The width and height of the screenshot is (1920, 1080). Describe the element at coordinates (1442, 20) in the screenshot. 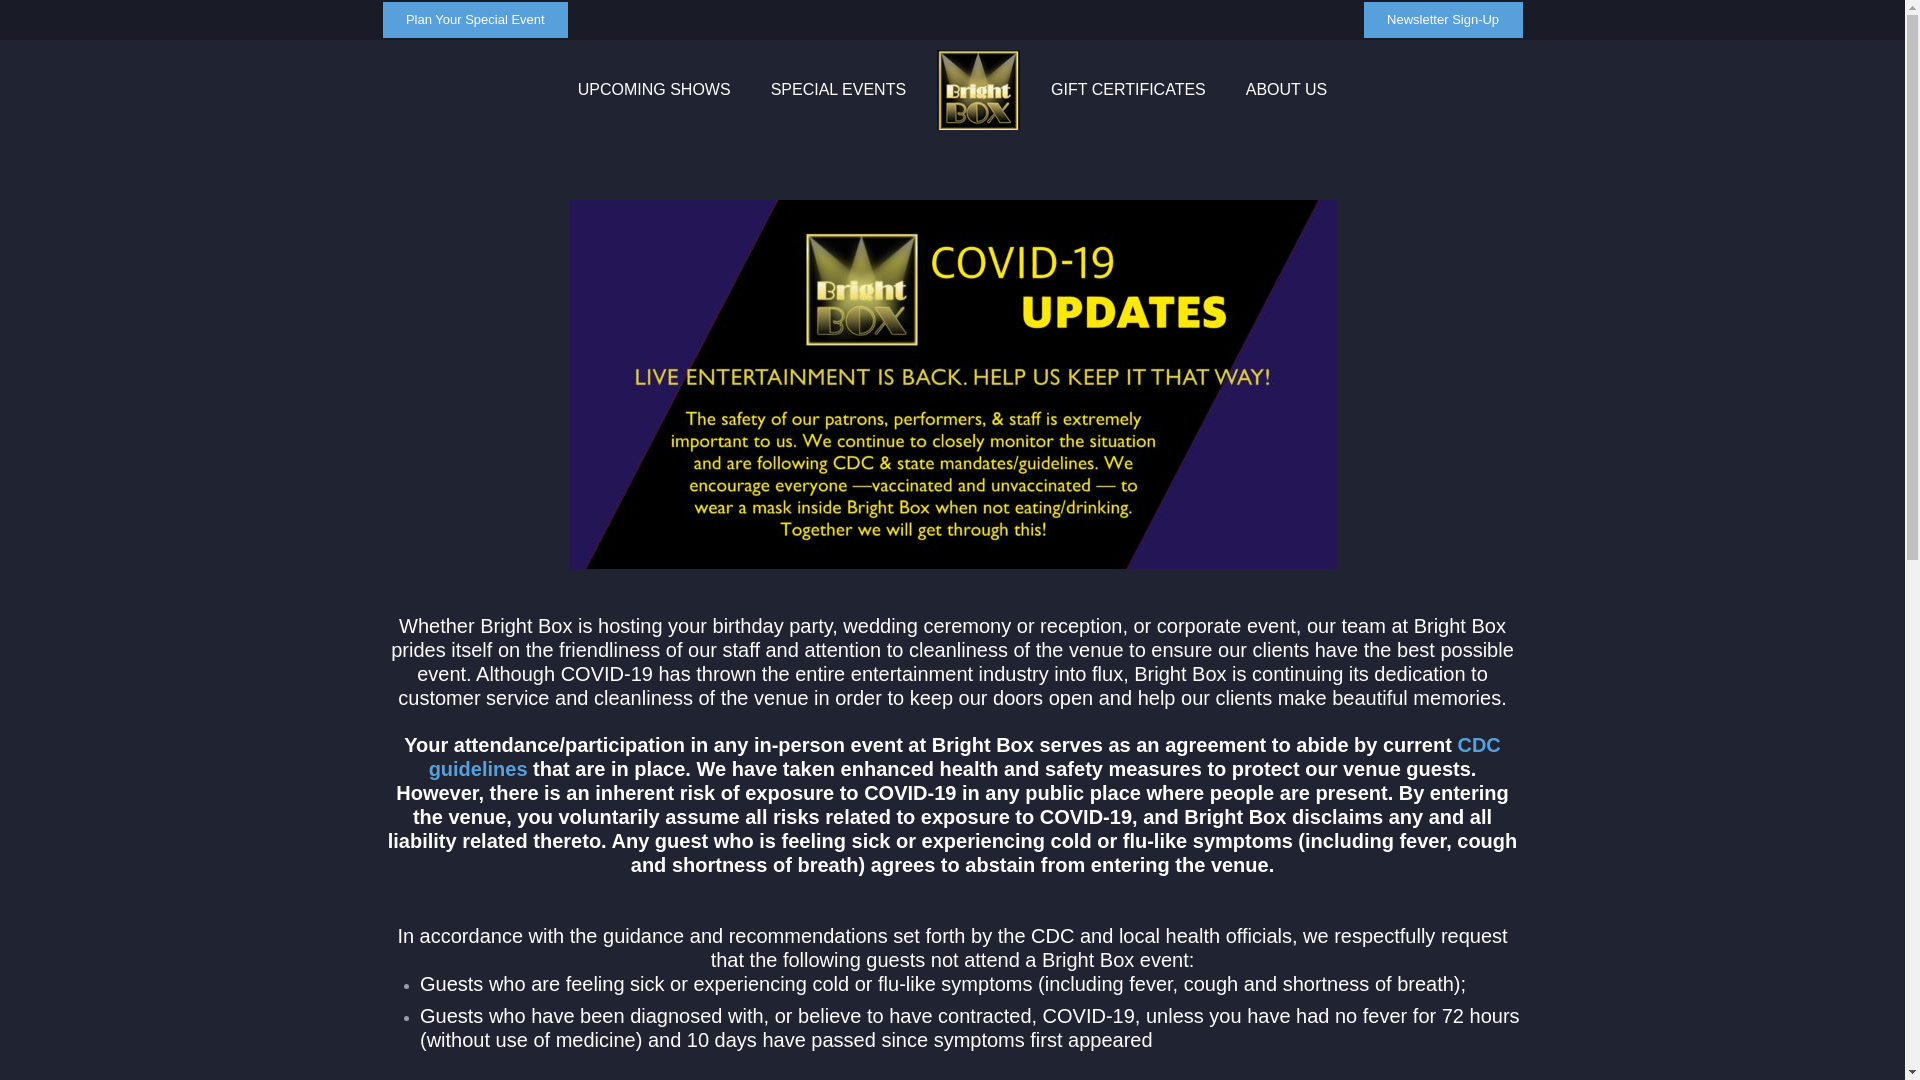

I see `Newsletter Sign-Up` at that location.